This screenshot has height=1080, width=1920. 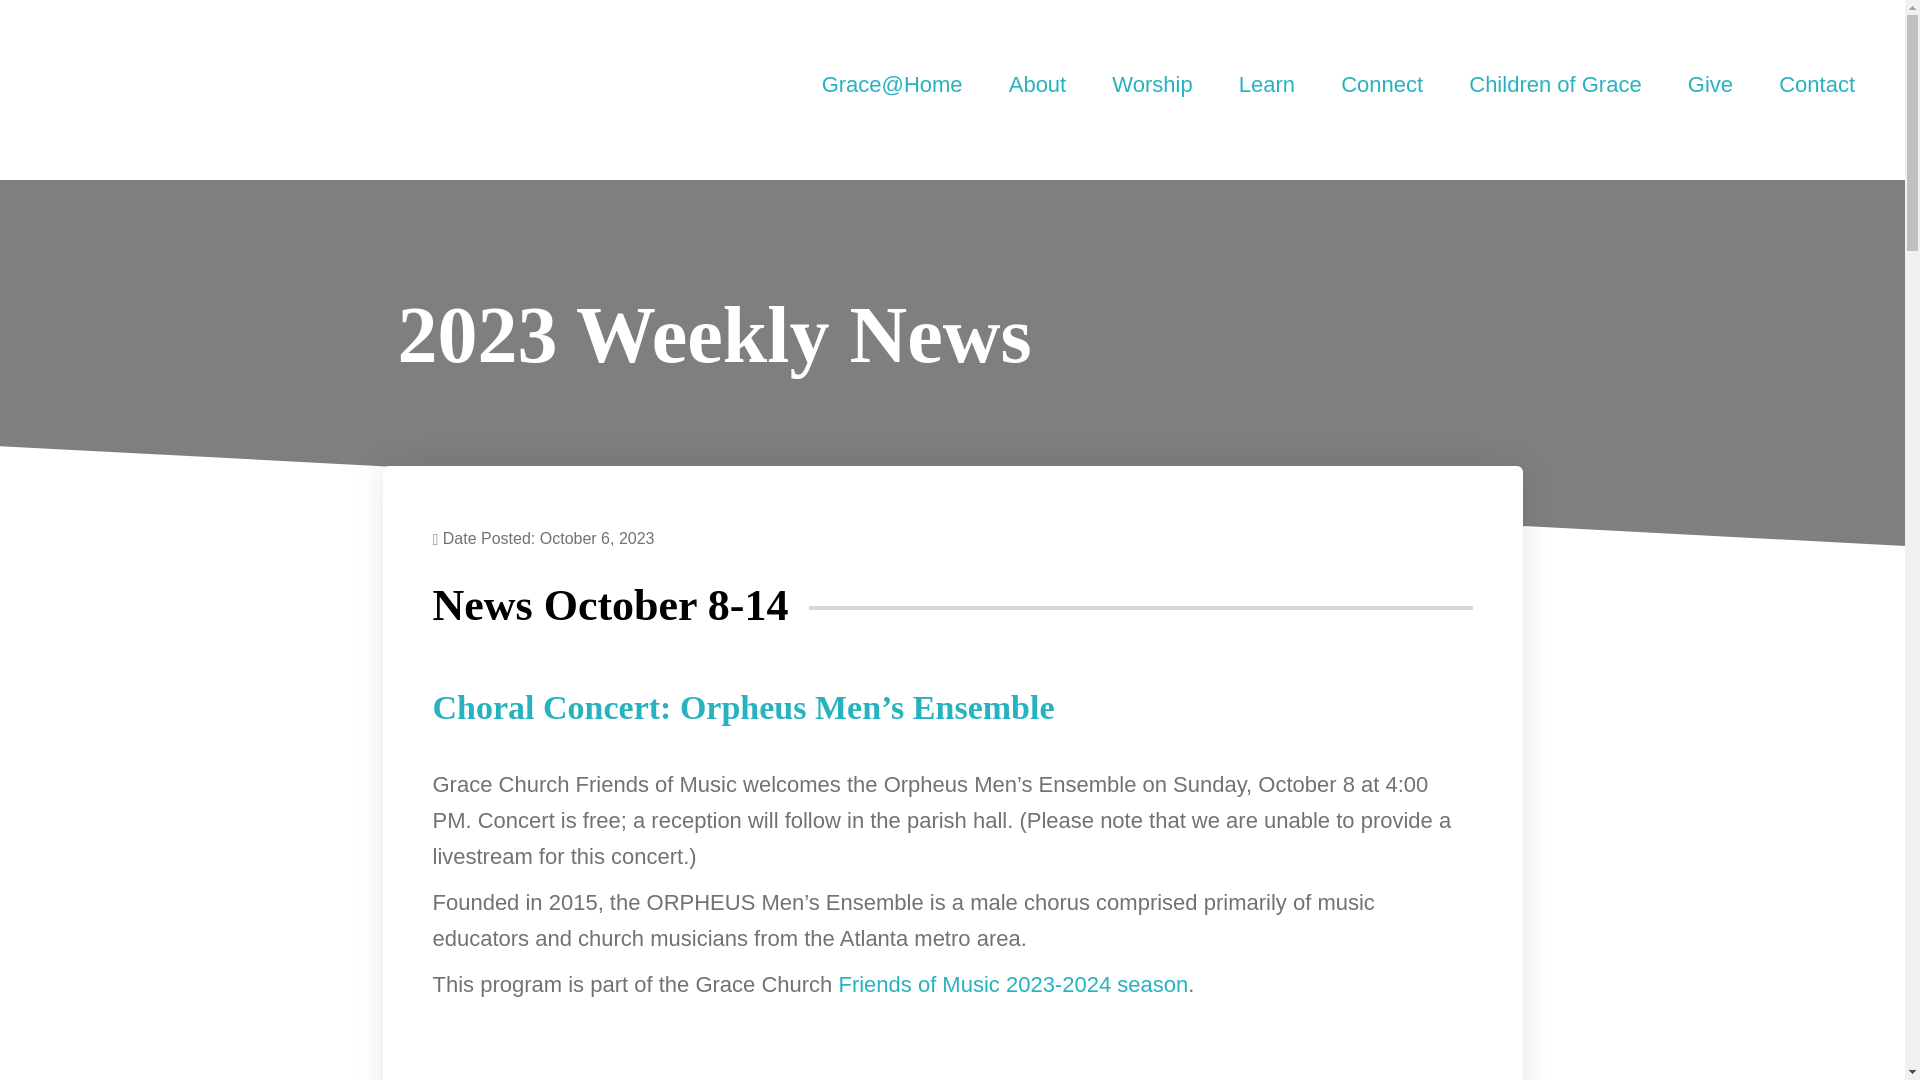 I want to click on Worship, so click(x=1152, y=84).